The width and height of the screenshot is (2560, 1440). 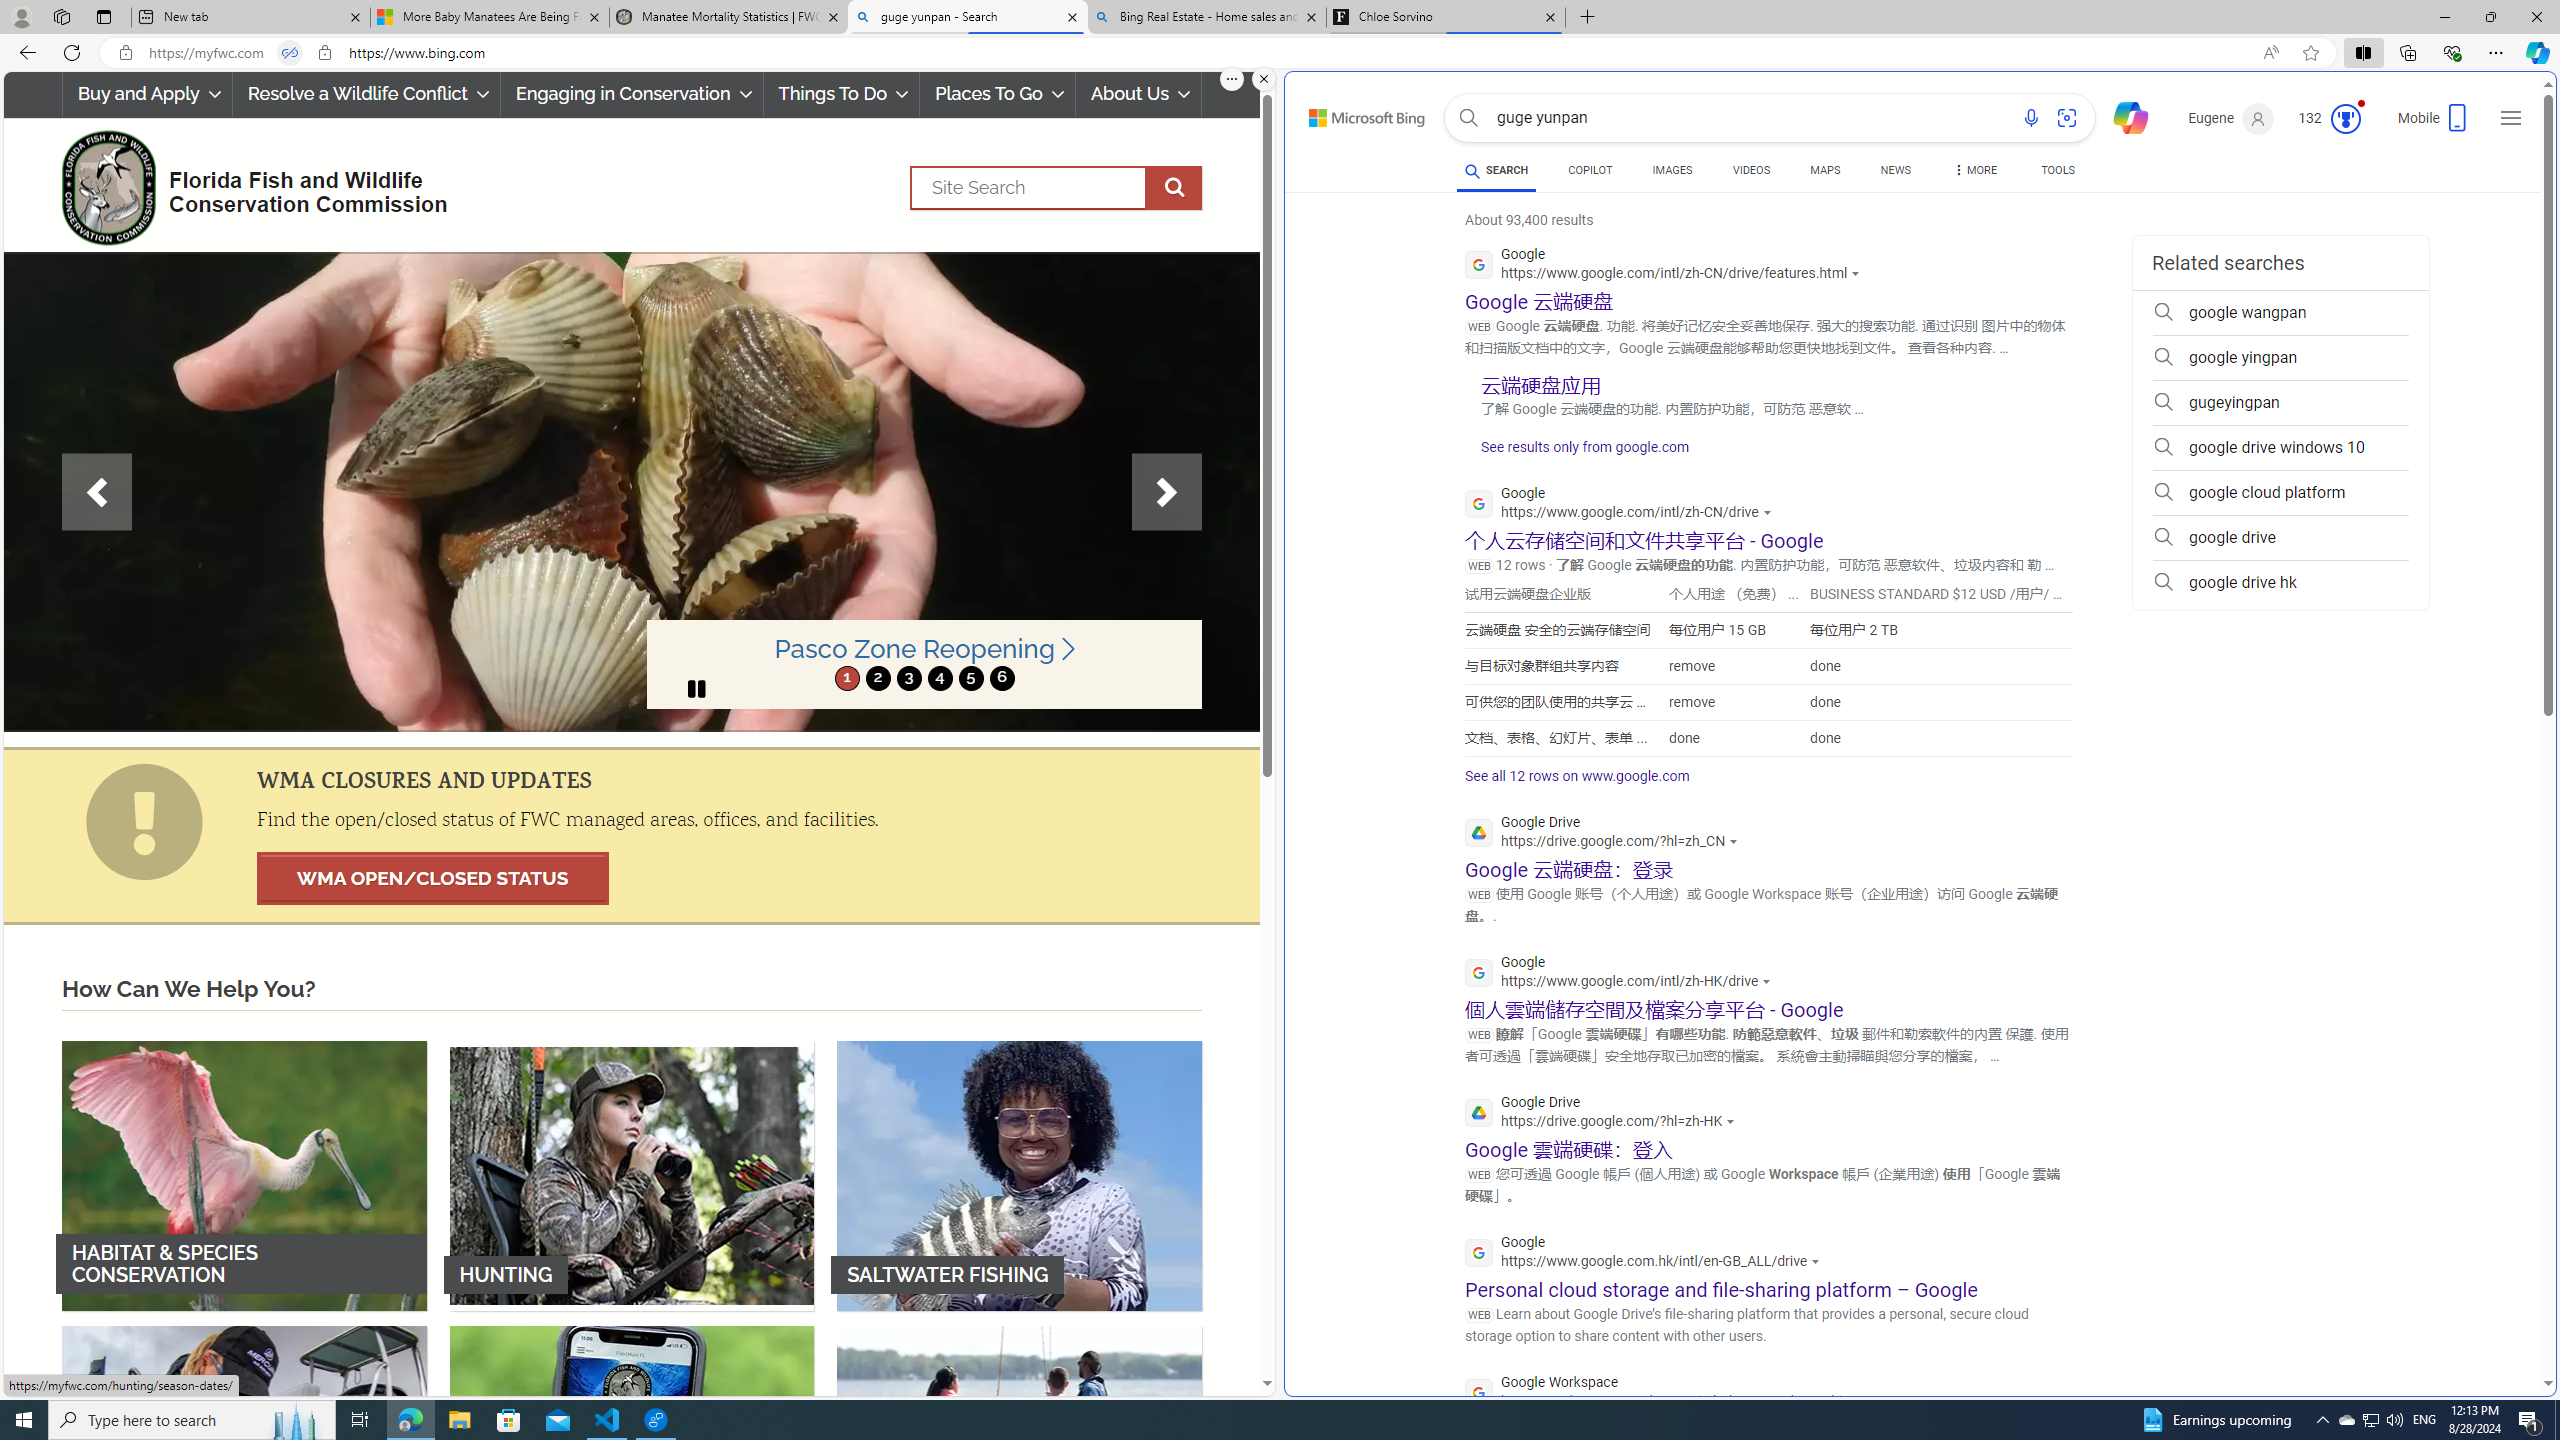 What do you see at coordinates (2280, 582) in the screenshot?
I see `google drive hk` at bounding box center [2280, 582].